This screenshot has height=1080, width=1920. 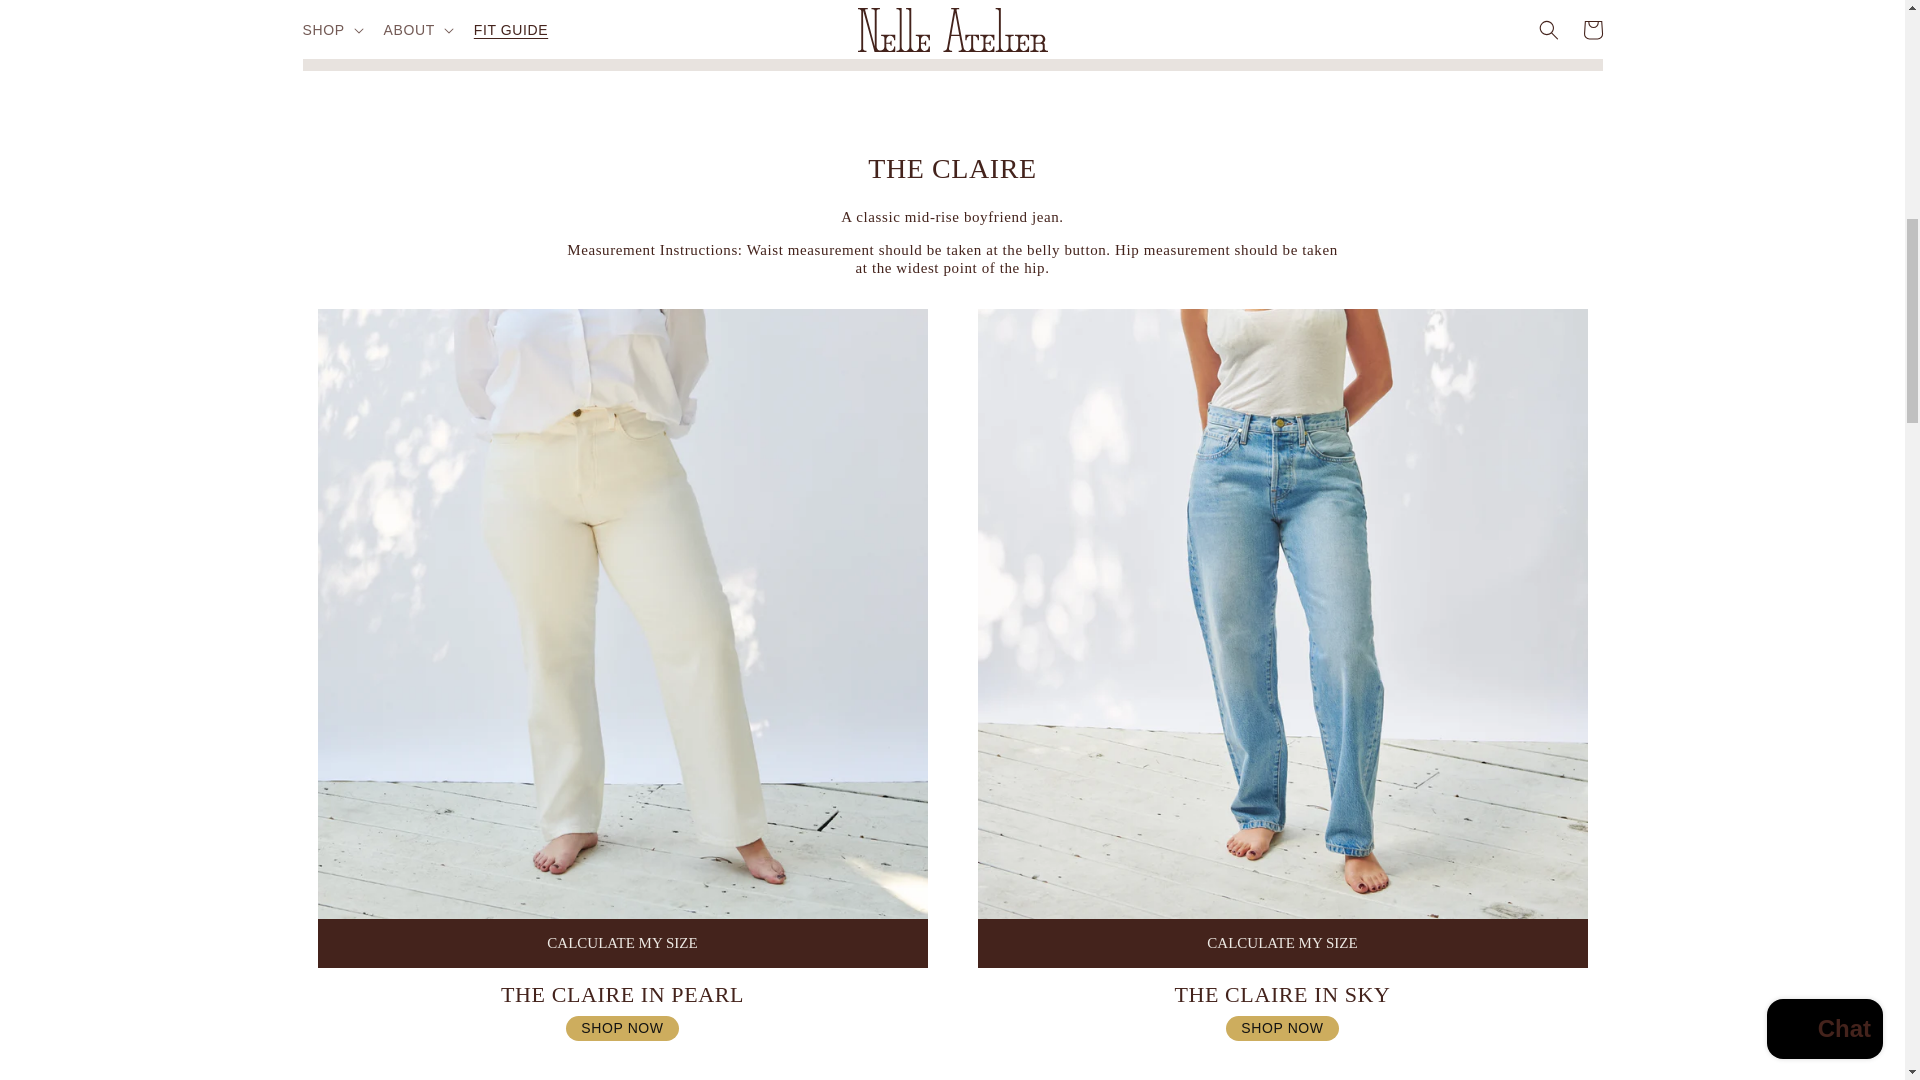 What do you see at coordinates (1282, 1028) in the screenshot?
I see `SHOP NOW` at bounding box center [1282, 1028].